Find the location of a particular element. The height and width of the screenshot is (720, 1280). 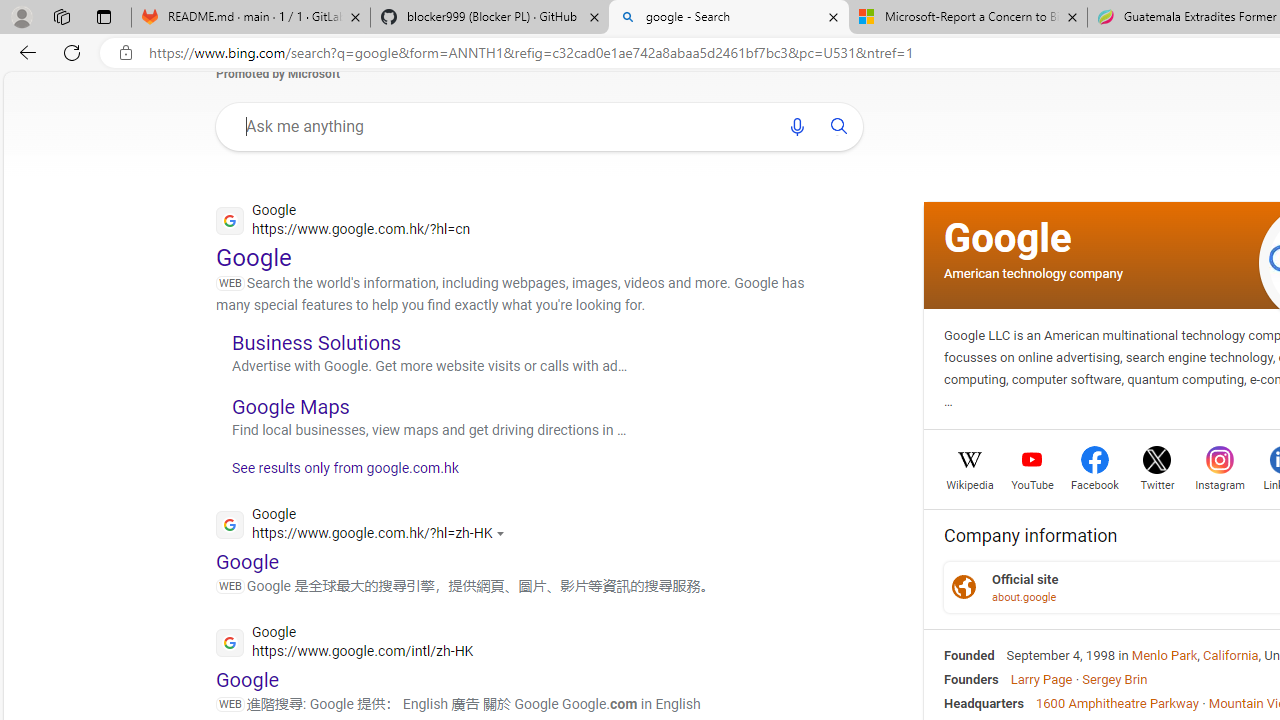

Personal Profile is located at coordinates (21, 16).